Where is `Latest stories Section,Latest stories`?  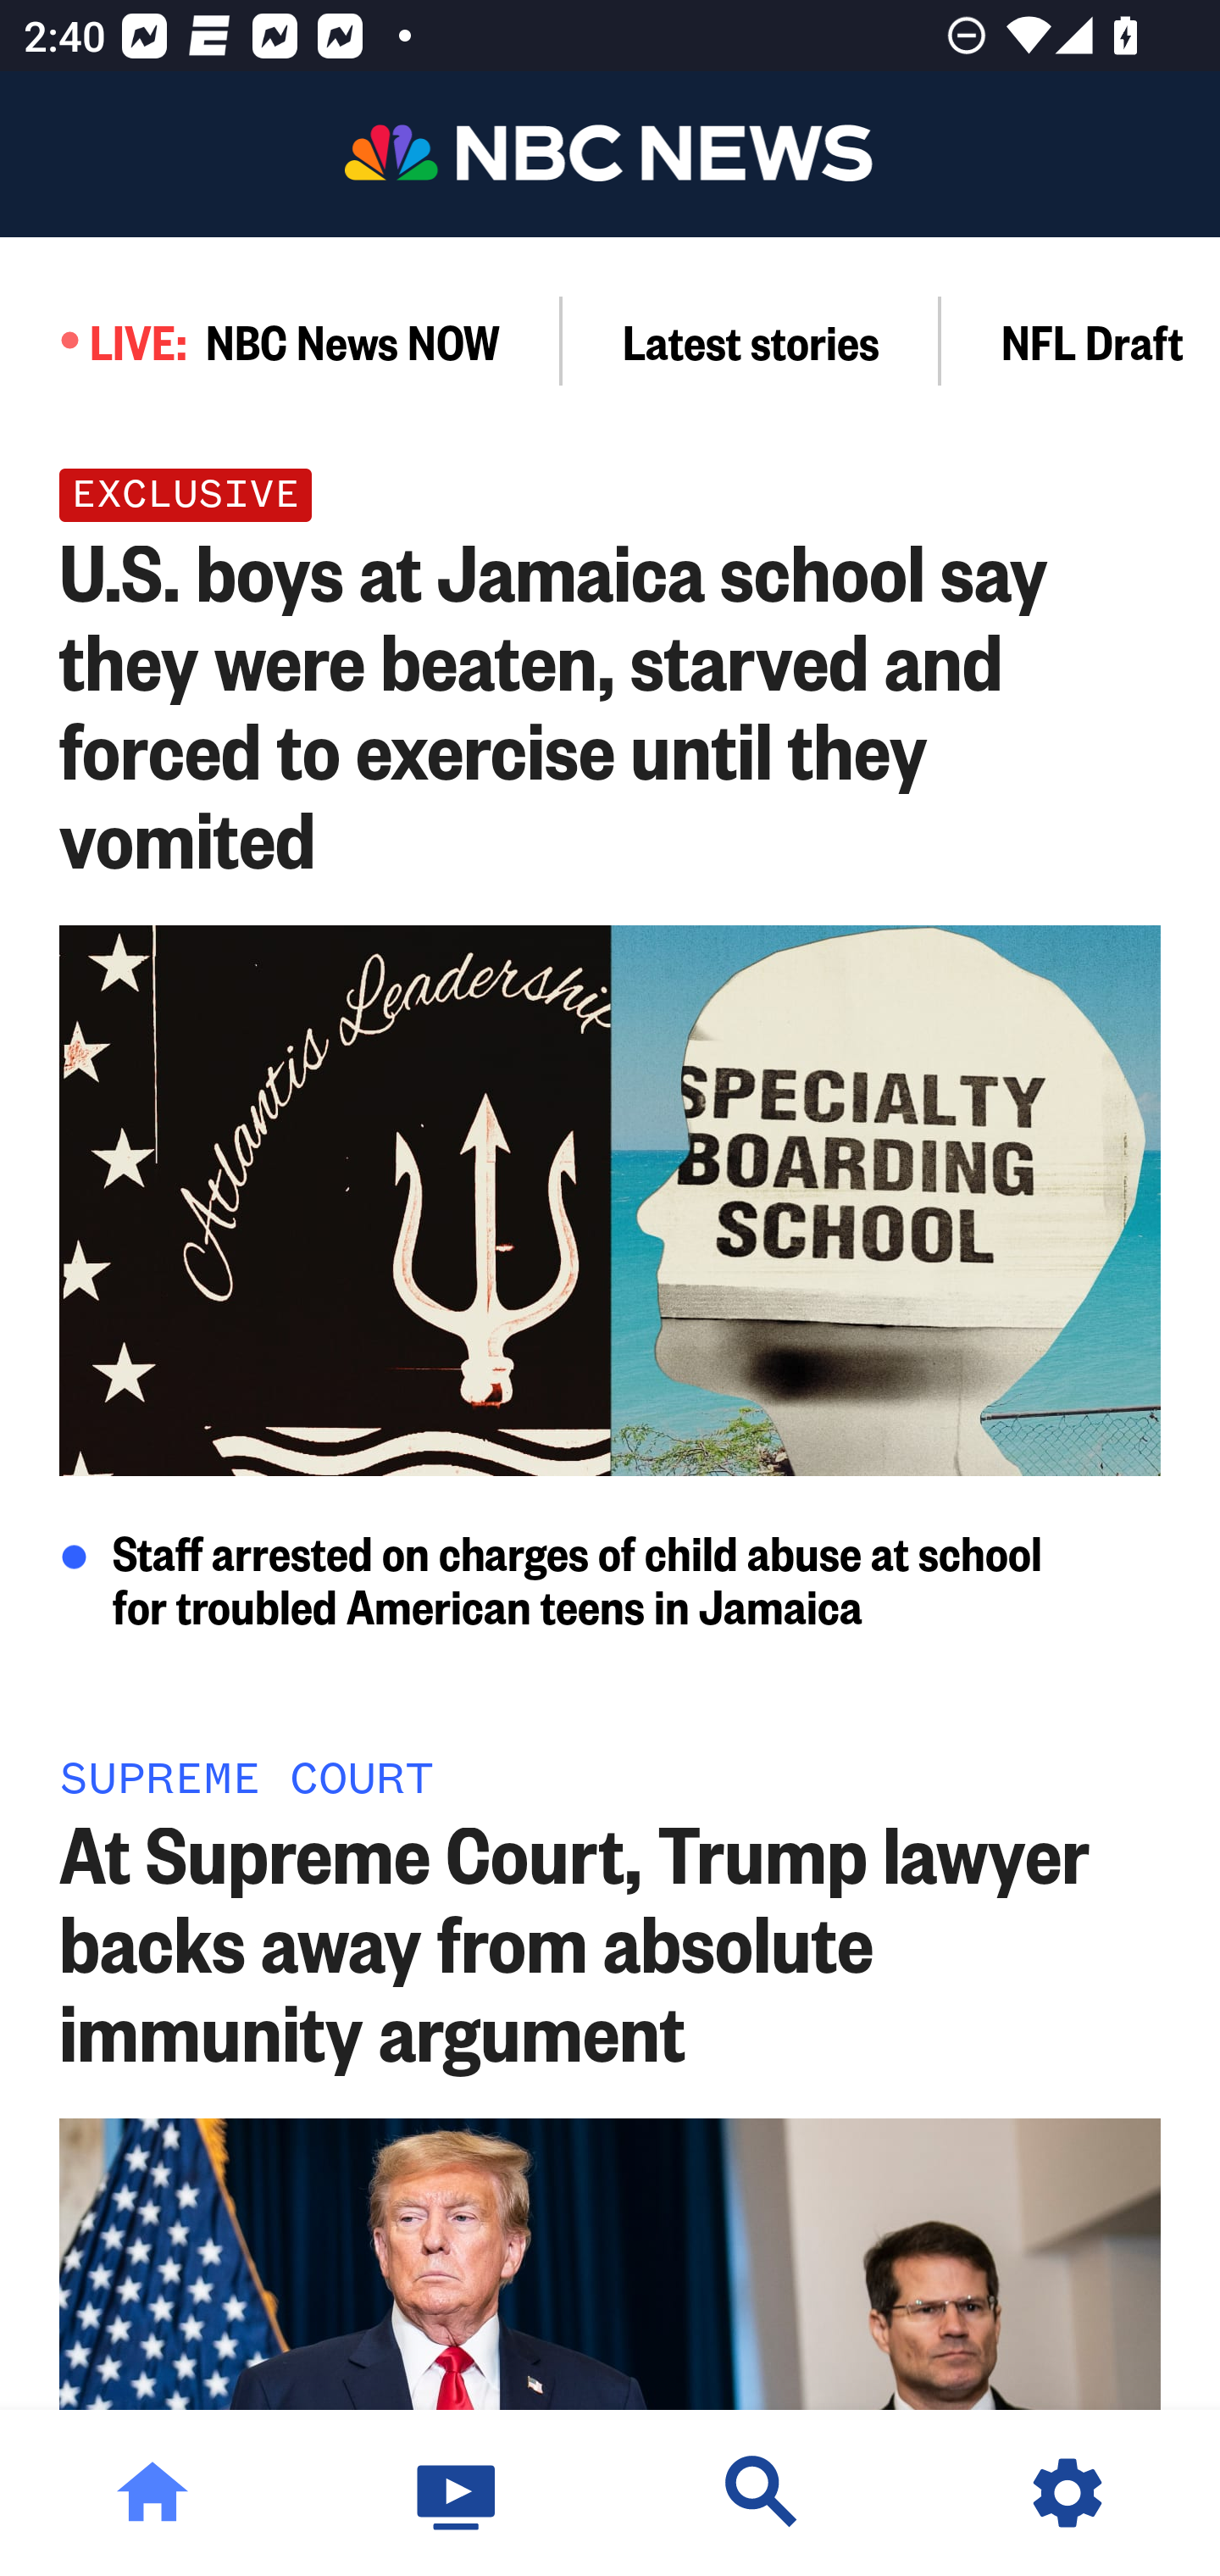
Latest stories Section,Latest stories is located at coordinates (751, 341).